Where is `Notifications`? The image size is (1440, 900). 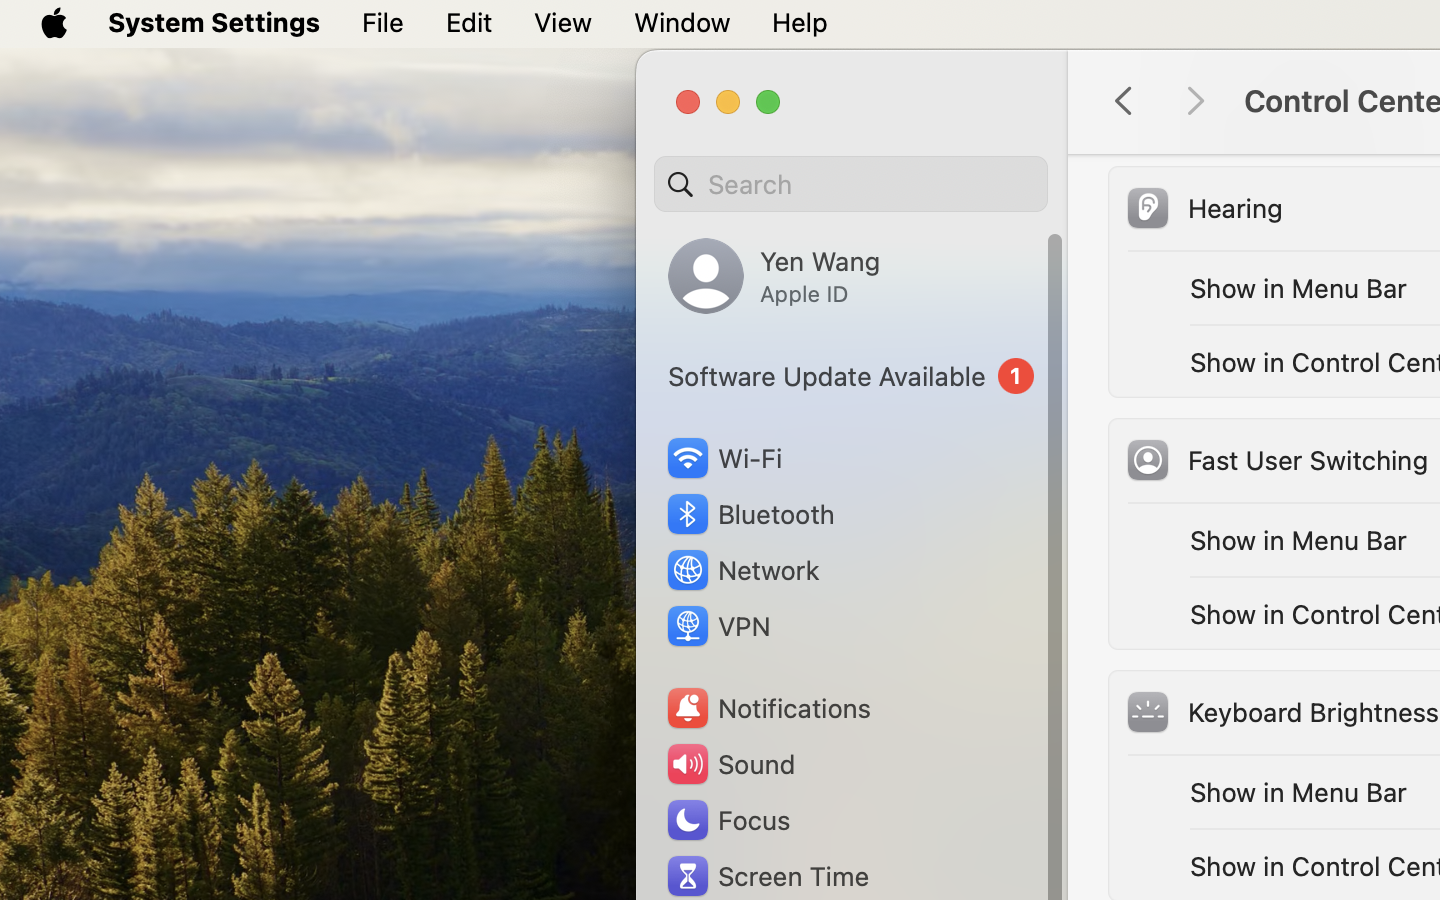
Notifications is located at coordinates (768, 708).